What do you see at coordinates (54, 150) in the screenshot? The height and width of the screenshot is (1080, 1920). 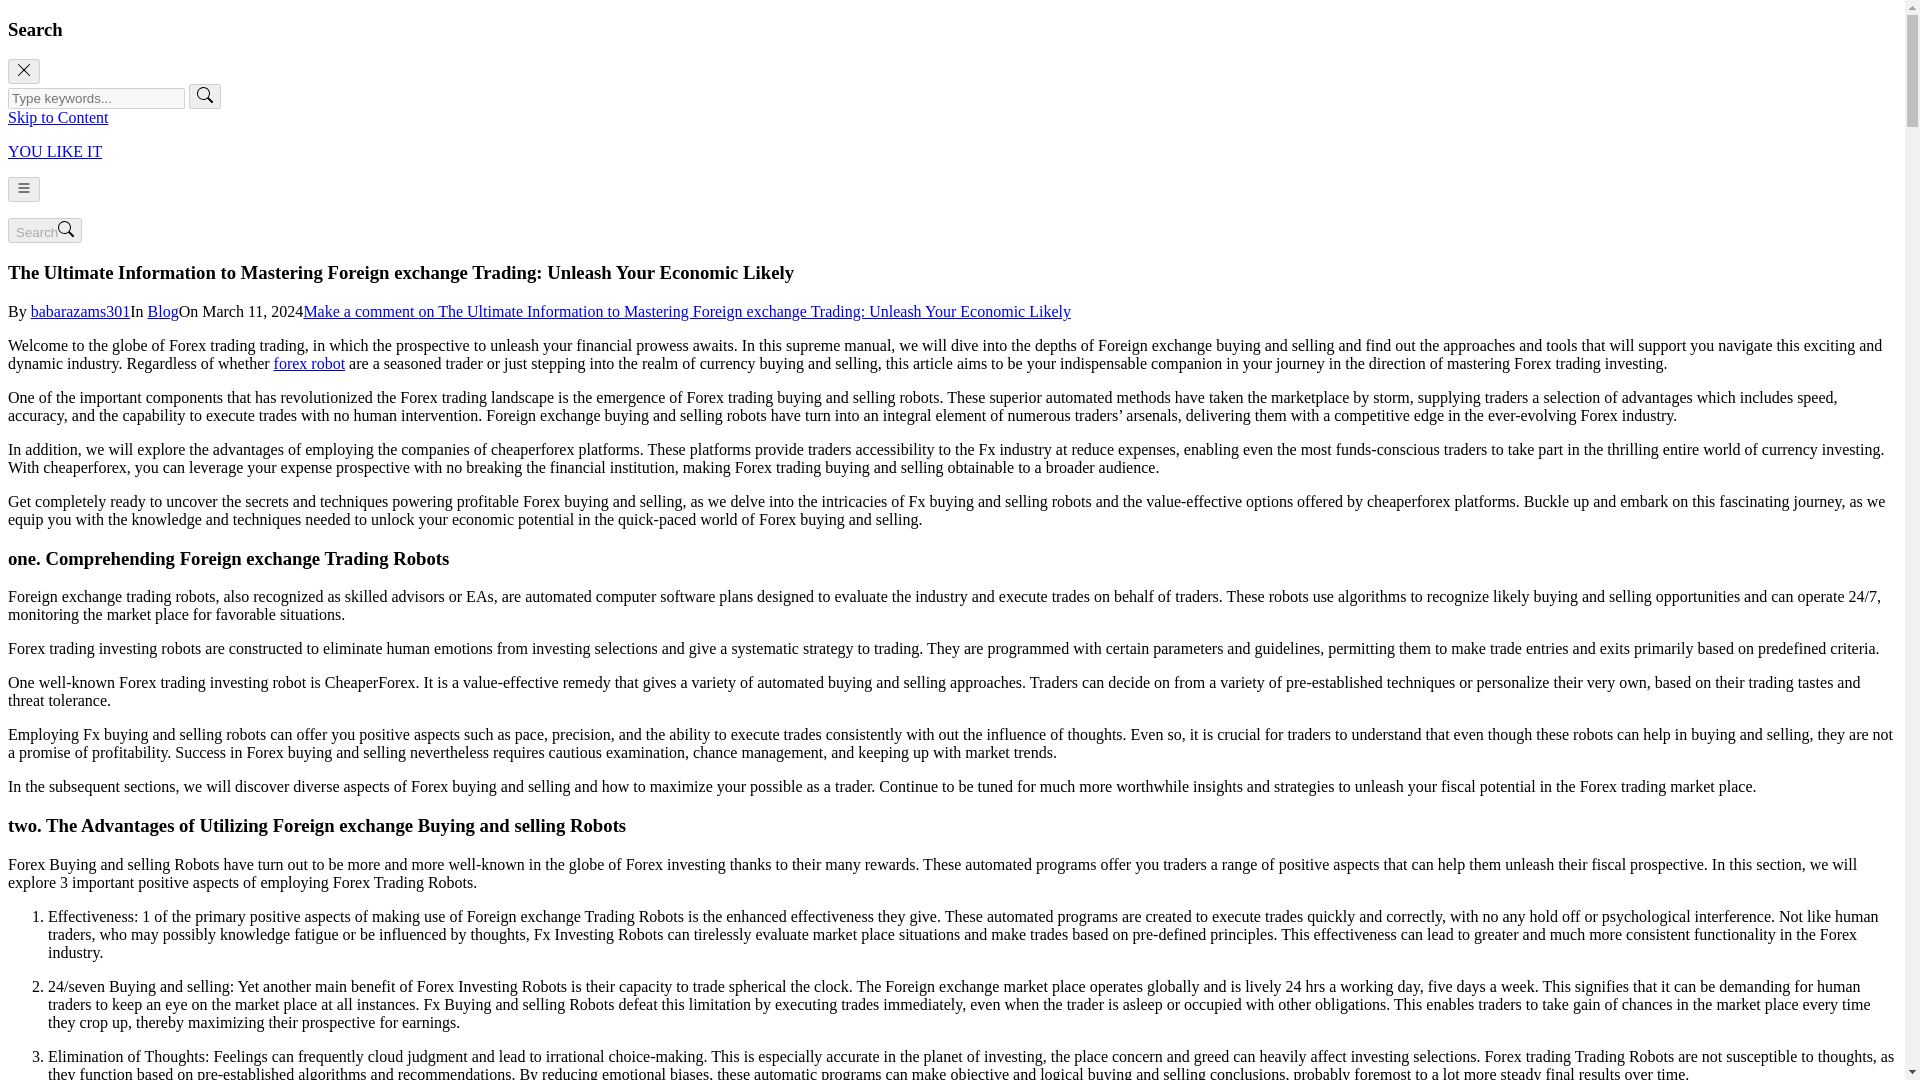 I see `YOU LIKE IT` at bounding box center [54, 150].